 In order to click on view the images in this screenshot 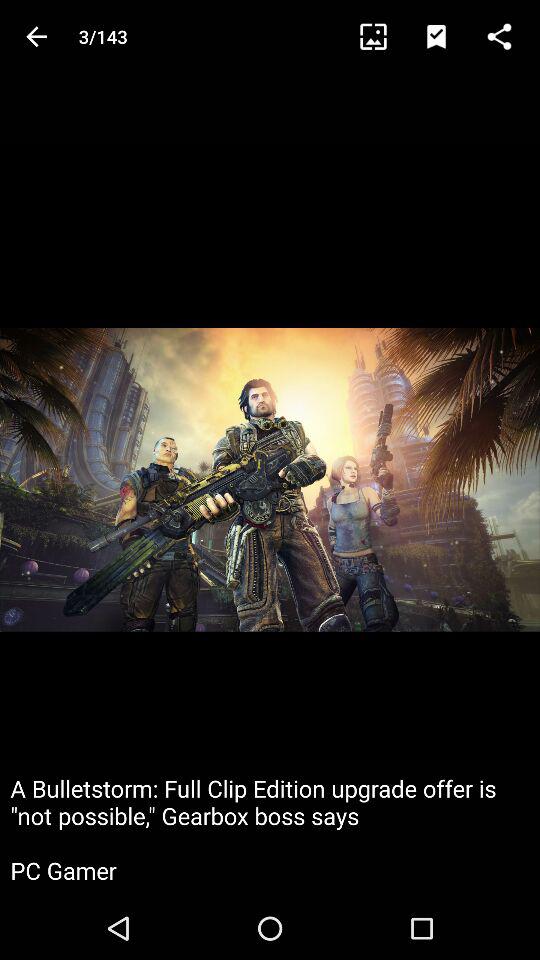, I will do `click(382, 36)`.